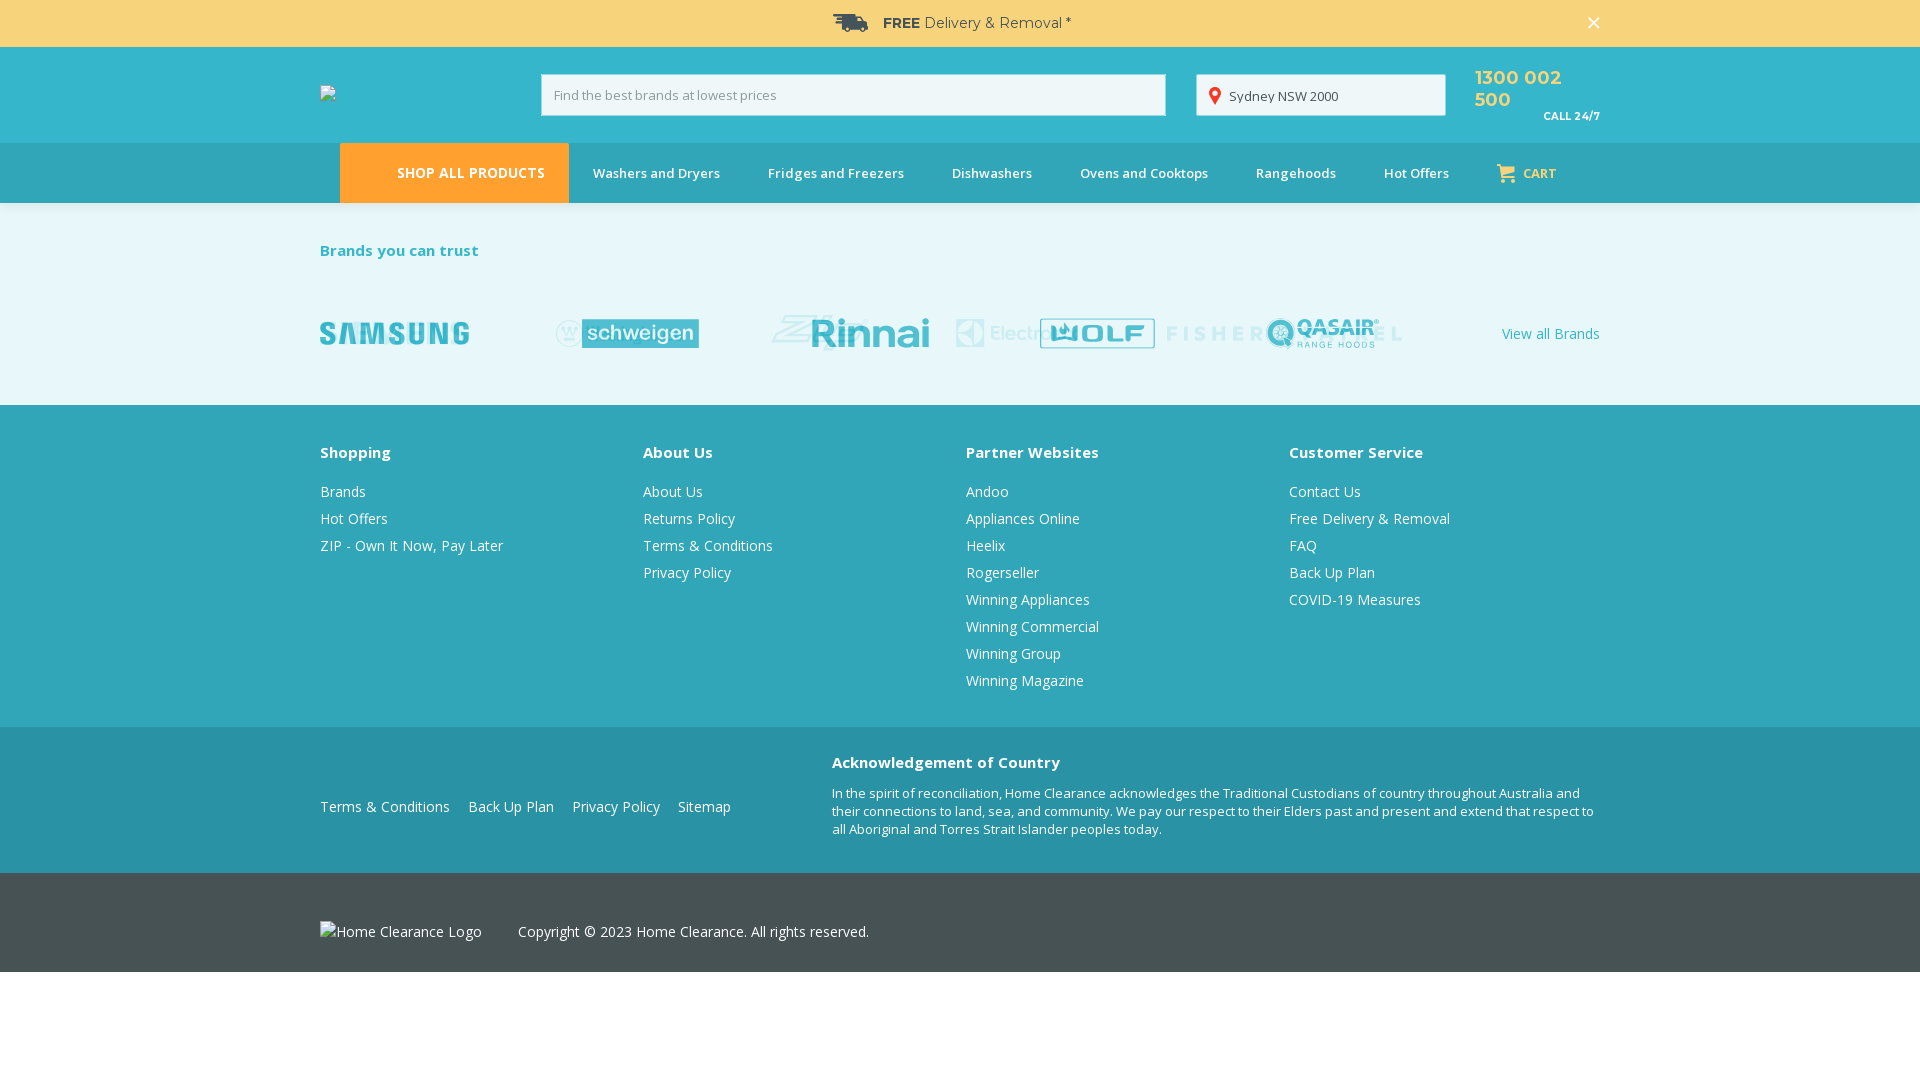  I want to click on Winning Commercial, so click(1032, 626).